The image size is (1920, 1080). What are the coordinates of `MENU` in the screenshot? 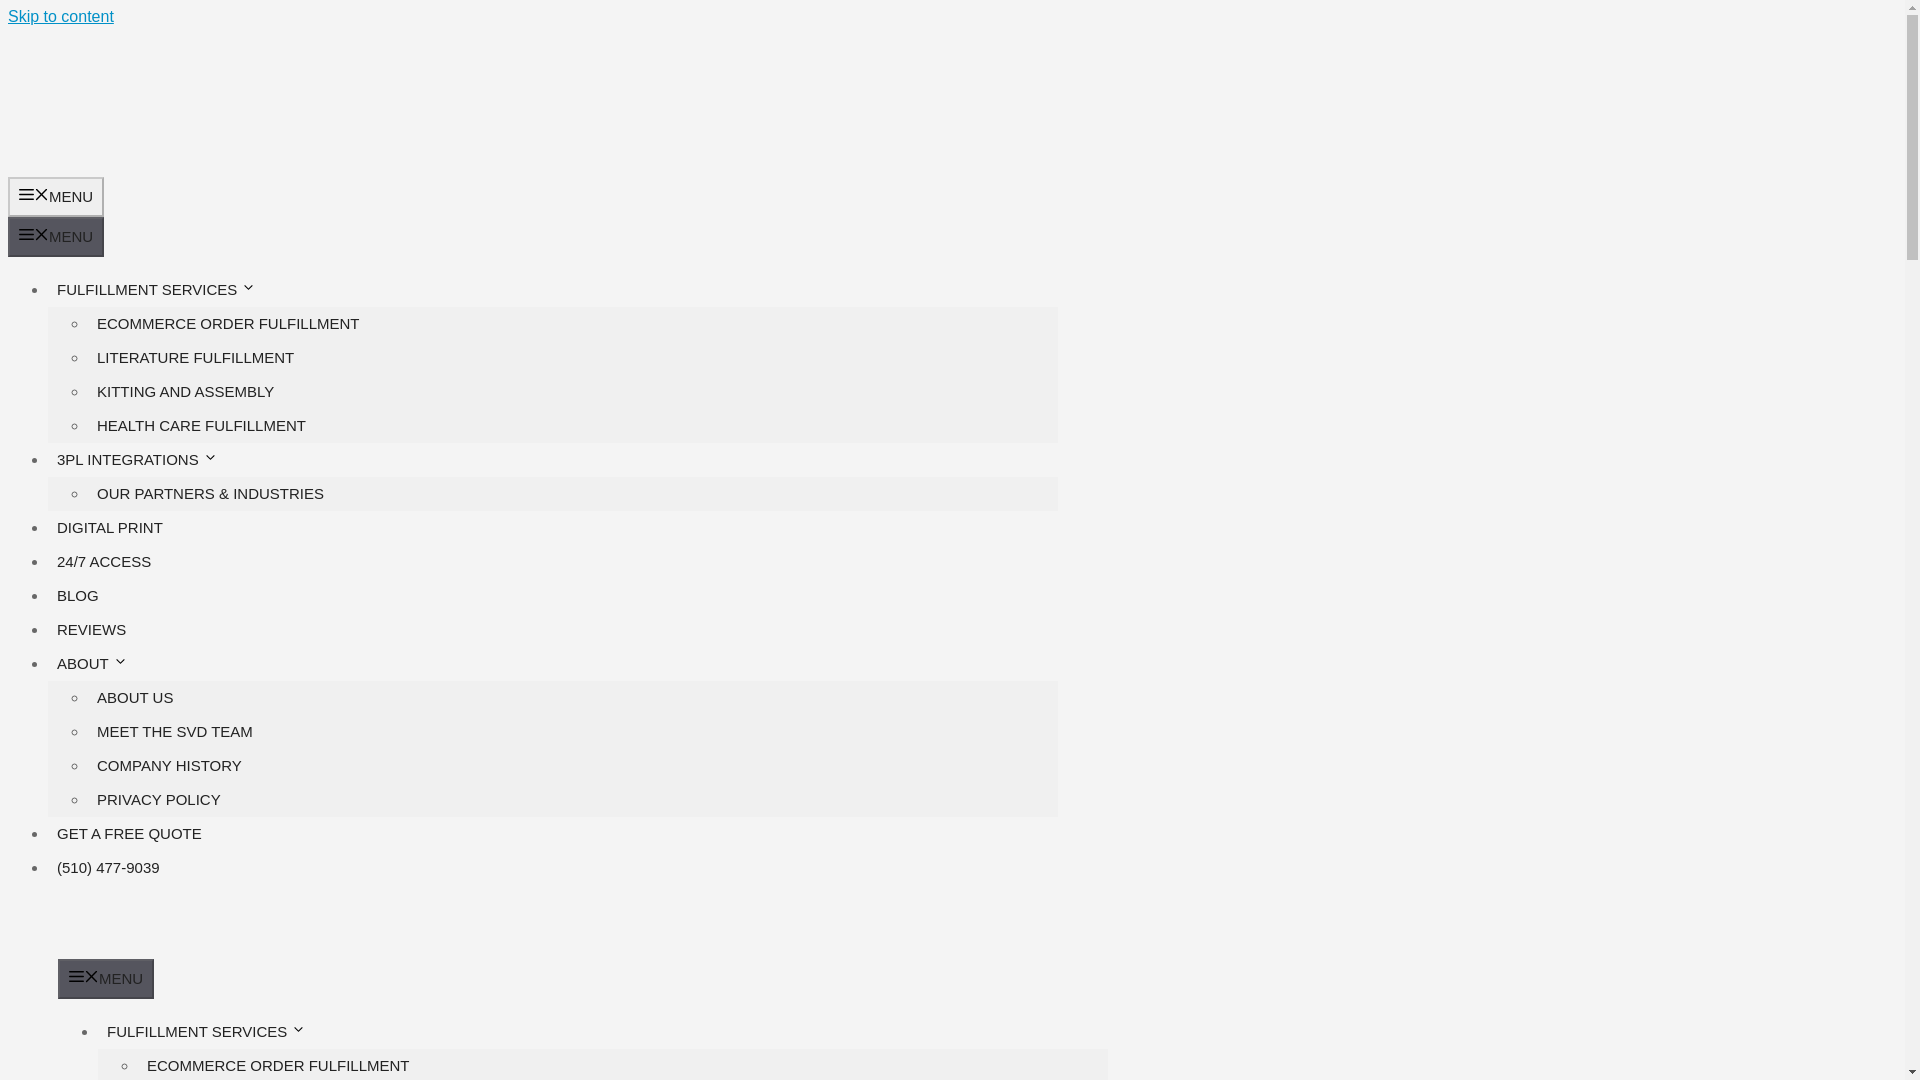 It's located at (55, 237).